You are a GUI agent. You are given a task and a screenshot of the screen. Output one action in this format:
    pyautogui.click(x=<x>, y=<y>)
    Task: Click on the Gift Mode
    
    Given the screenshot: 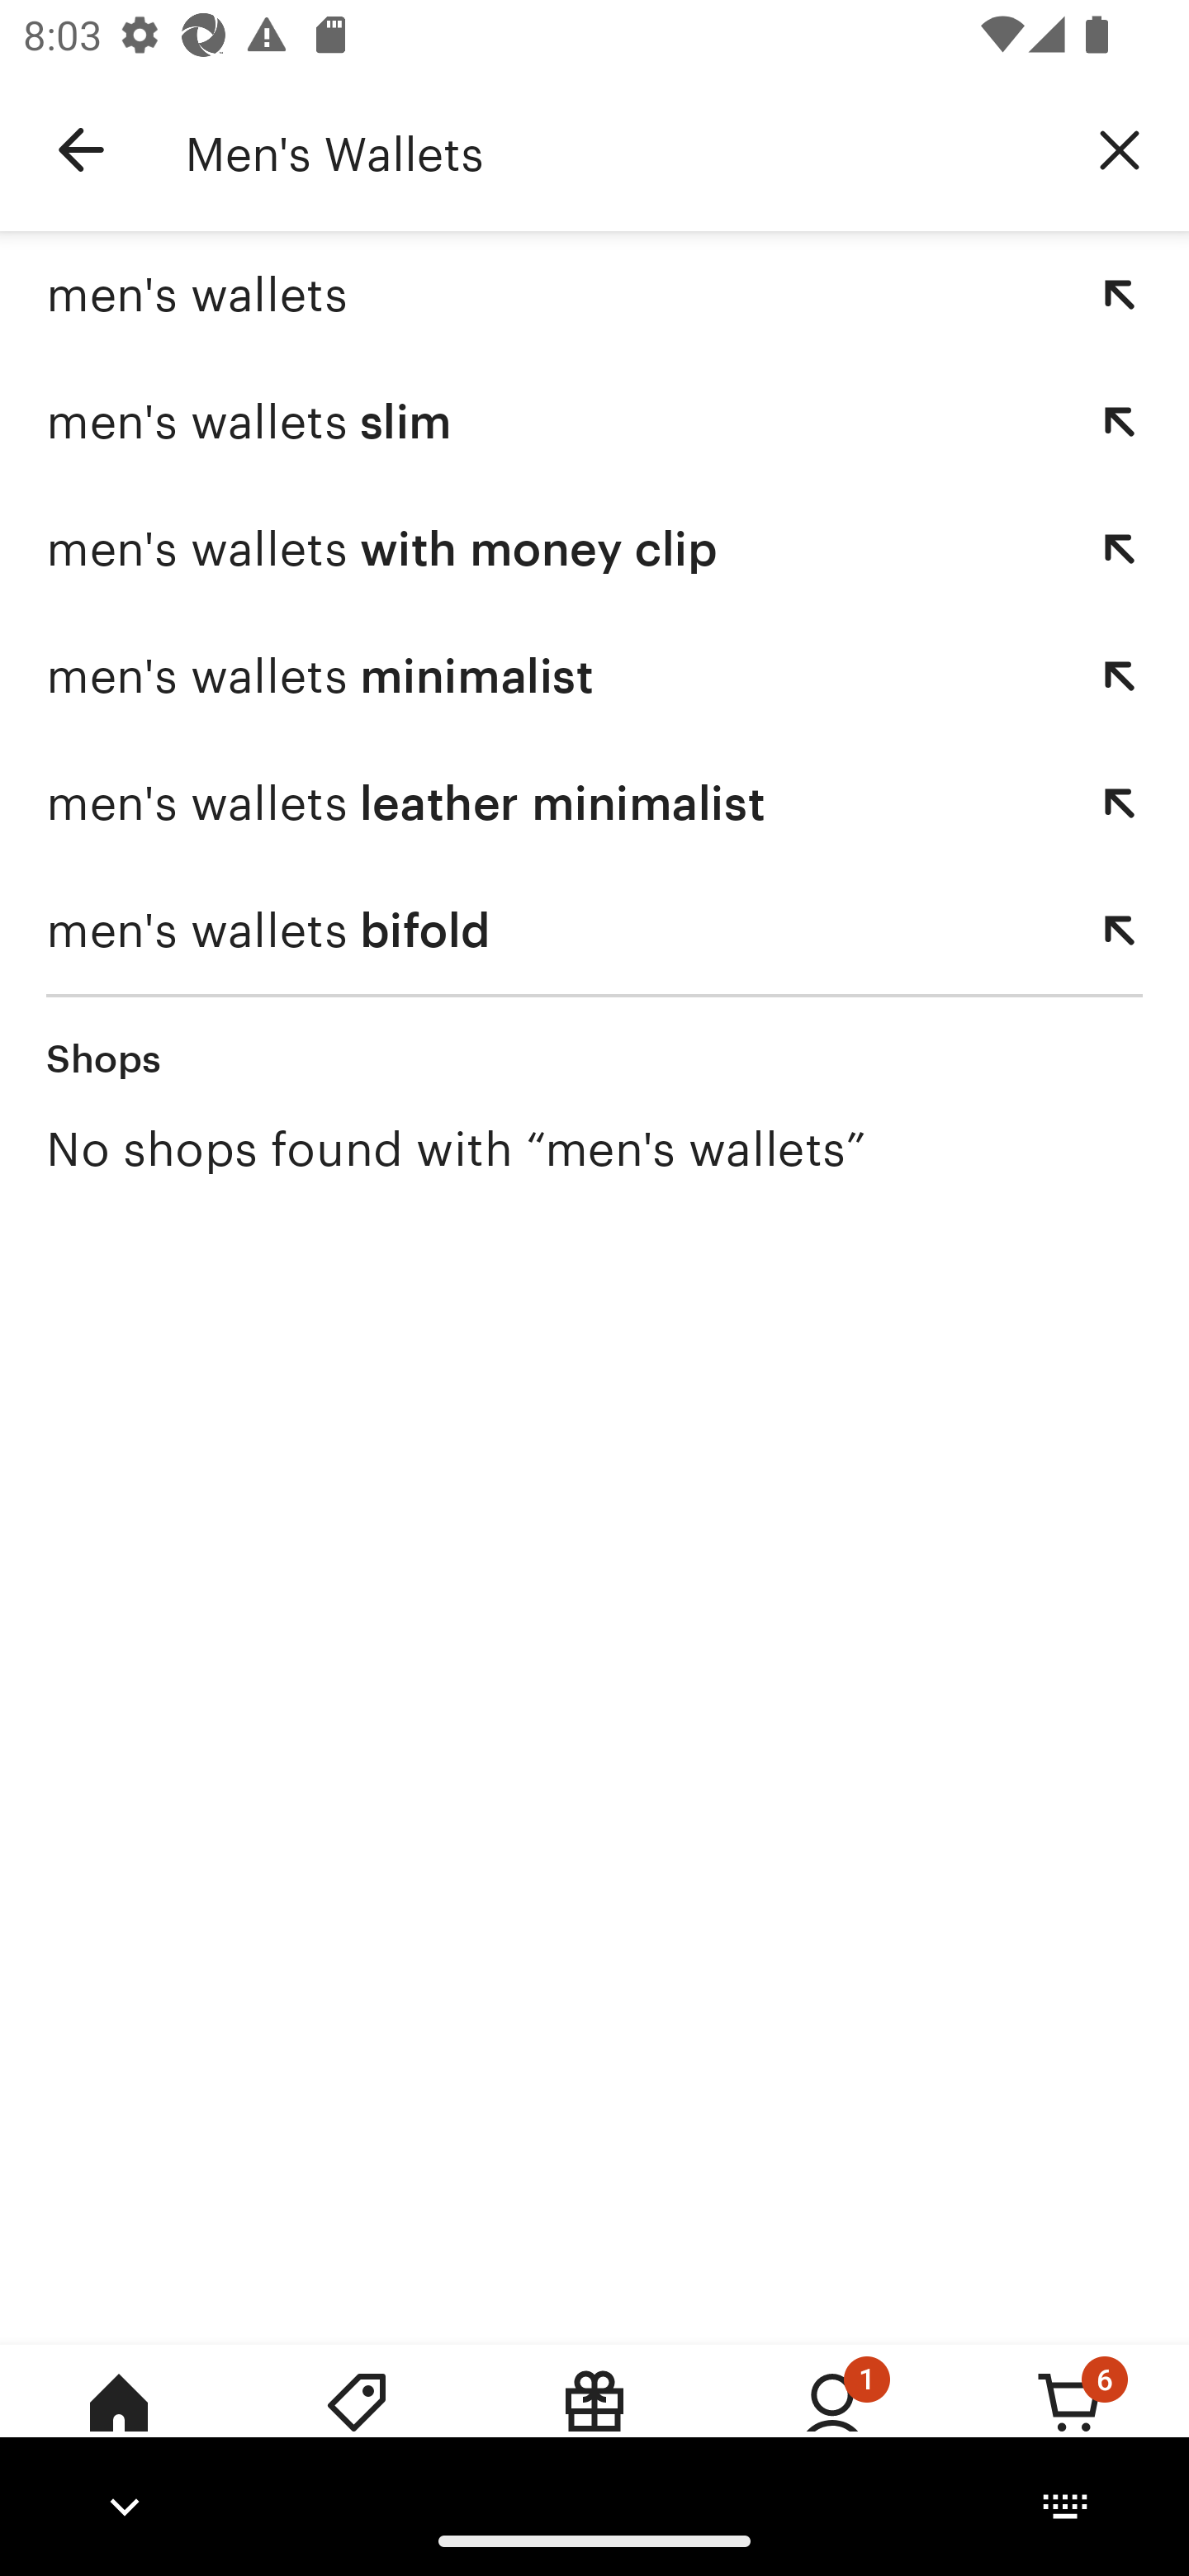 What is the action you would take?
    pyautogui.click(x=594, y=2425)
    